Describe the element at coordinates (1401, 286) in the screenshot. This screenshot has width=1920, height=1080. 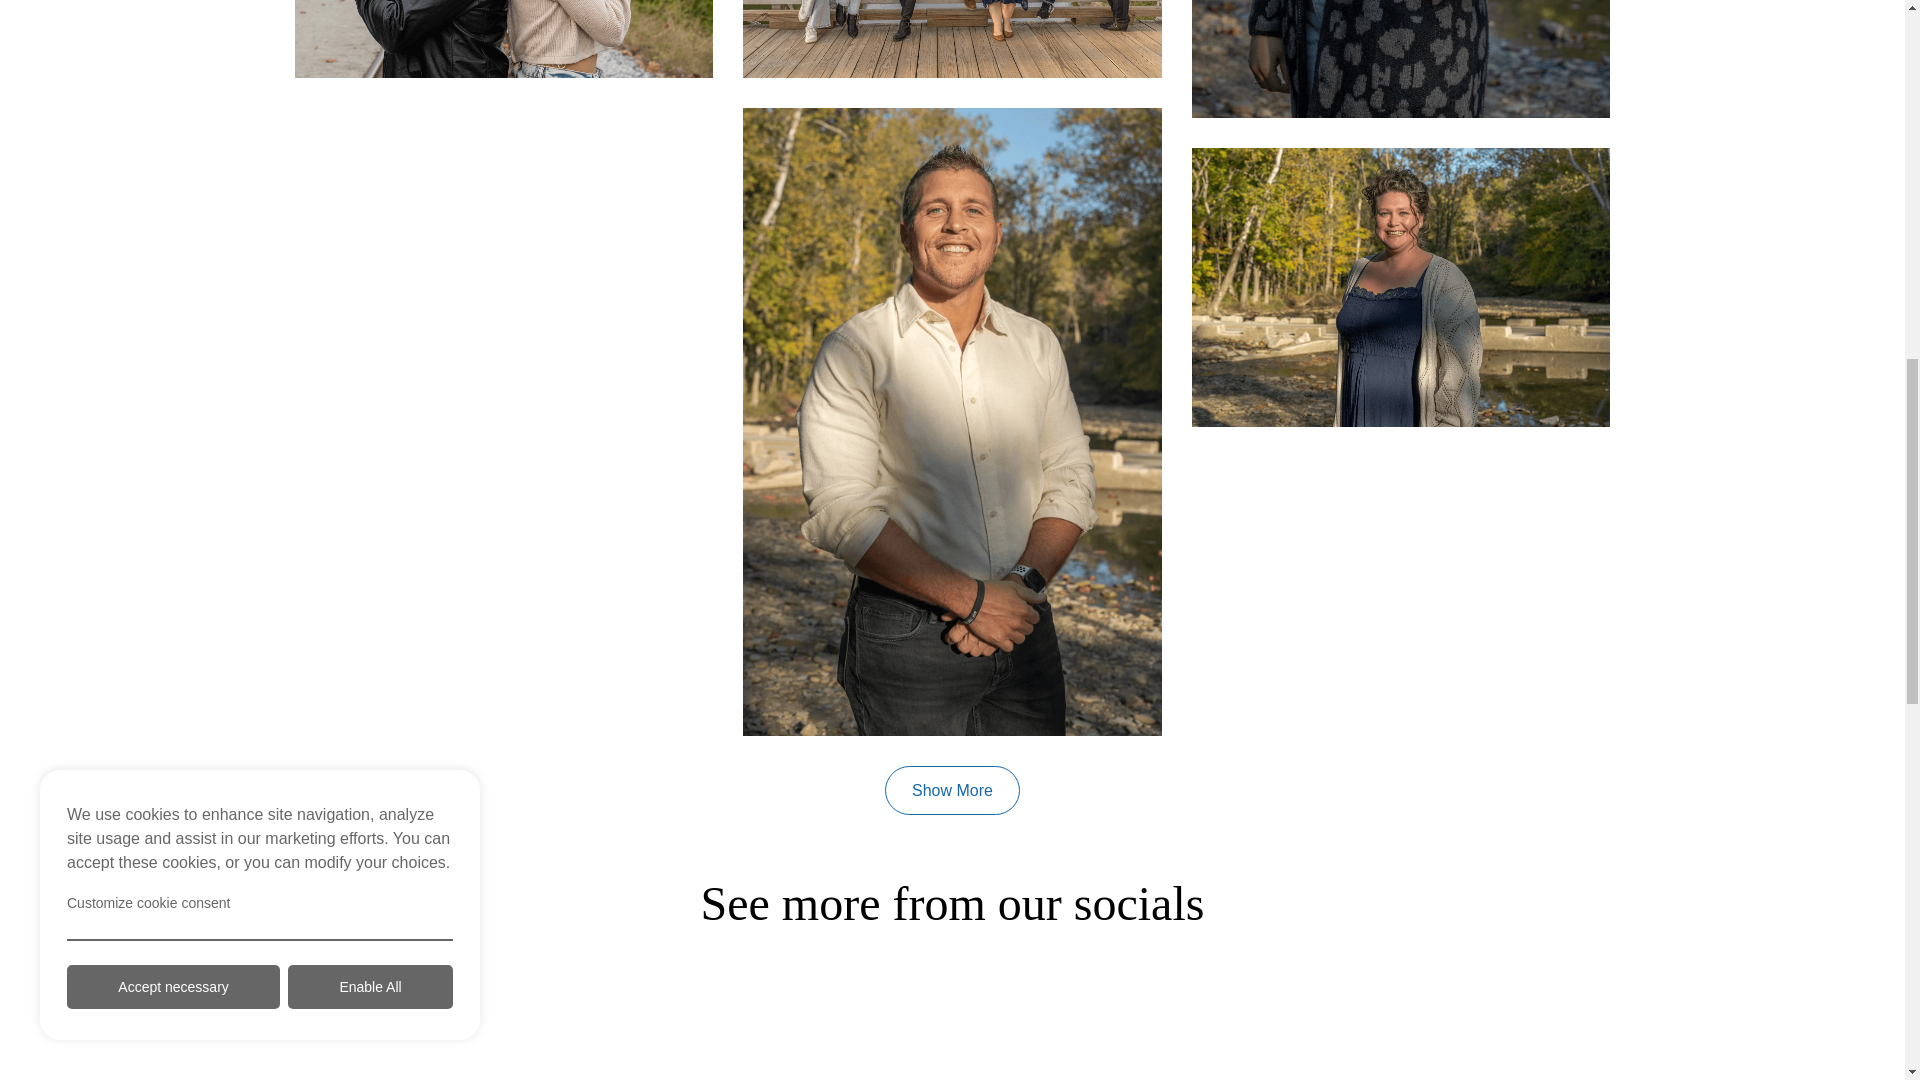
I see `dentist-jordan-m-job` at that location.